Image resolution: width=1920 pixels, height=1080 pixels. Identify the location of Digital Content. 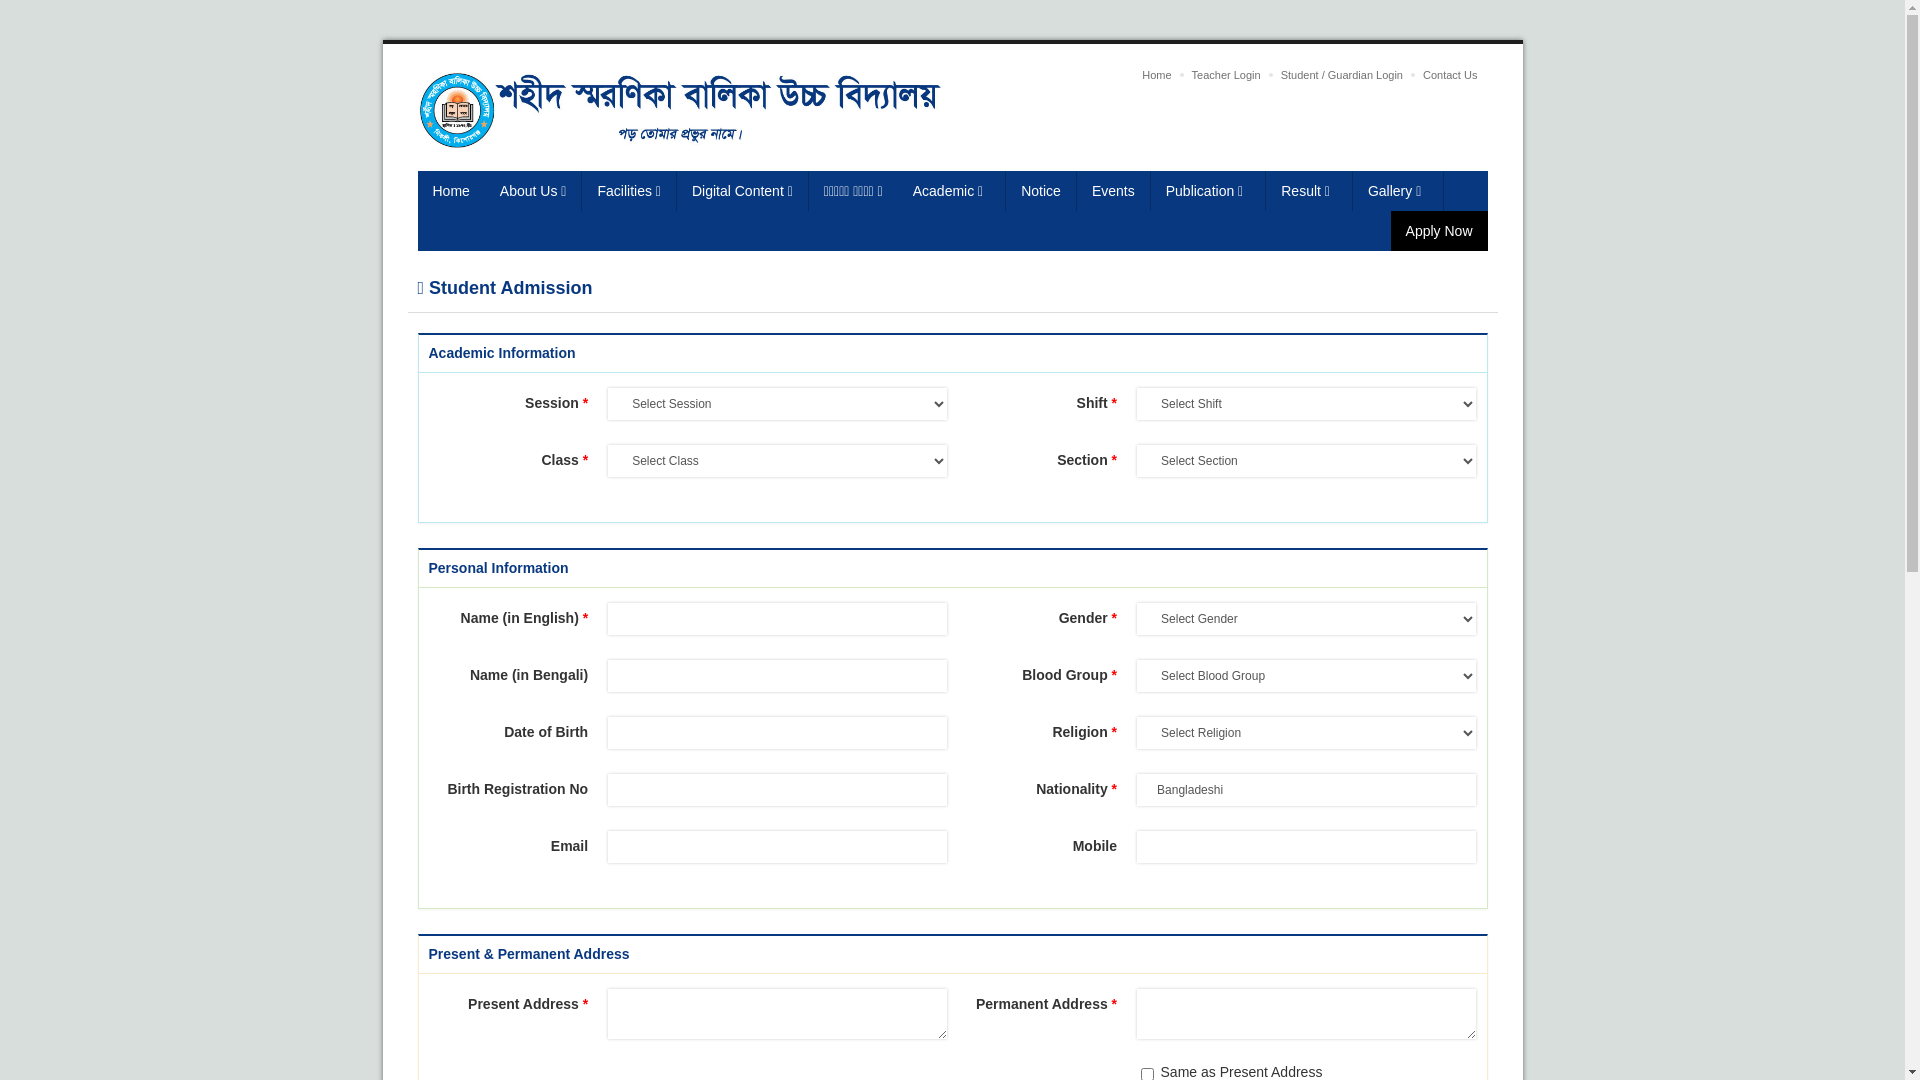
(743, 191).